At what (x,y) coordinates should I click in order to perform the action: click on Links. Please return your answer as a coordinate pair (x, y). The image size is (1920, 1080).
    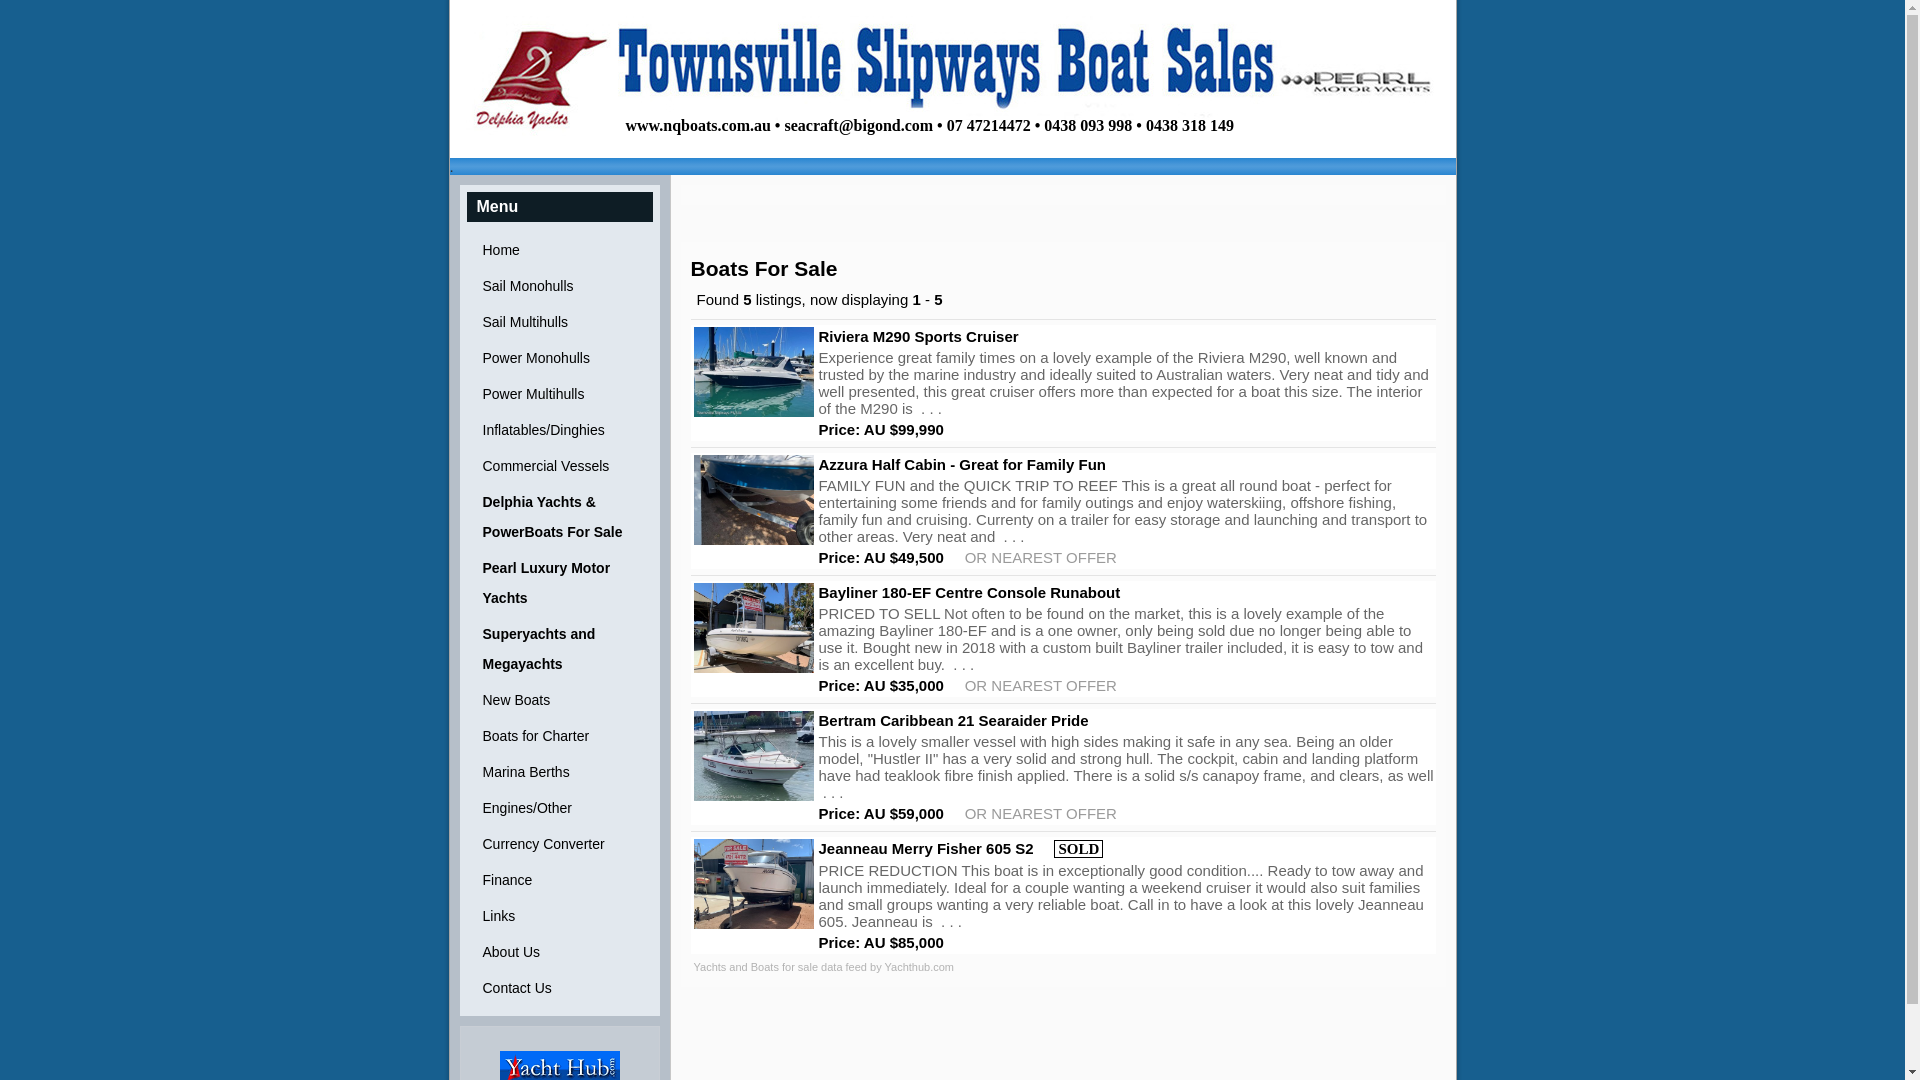
    Looking at the image, I should click on (560, 916).